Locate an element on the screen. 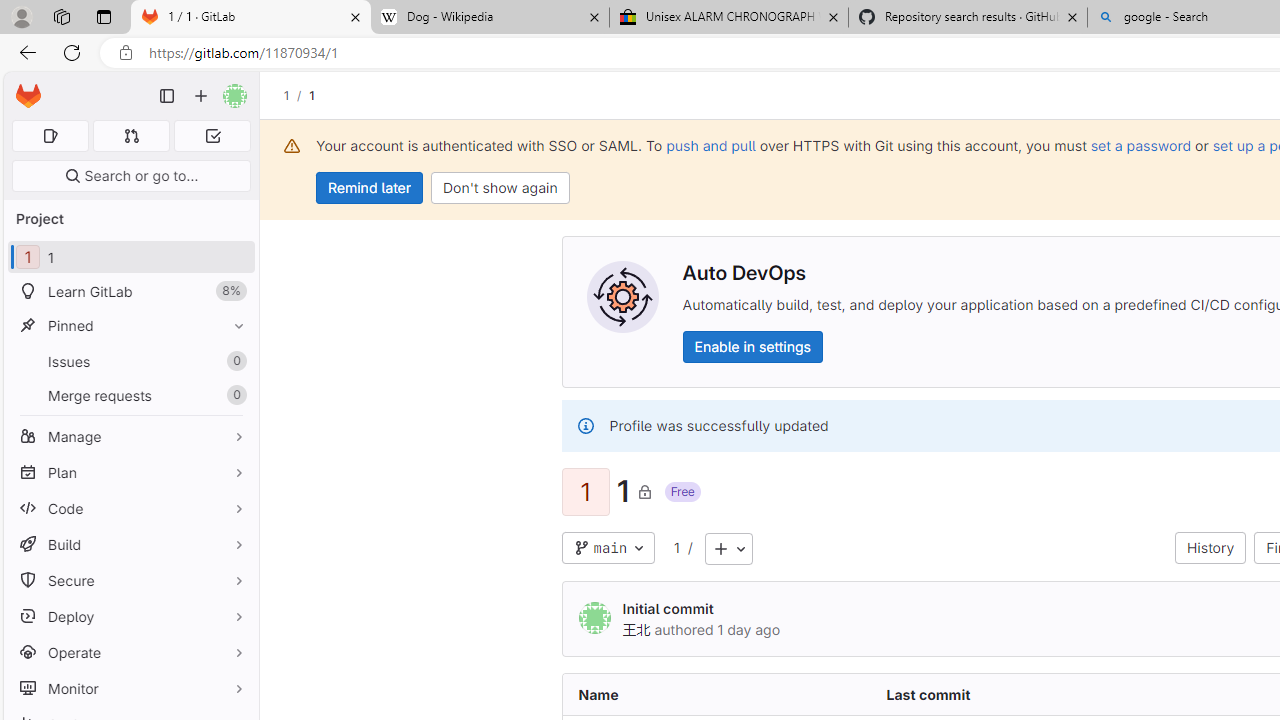 This screenshot has width=1280, height=720. Dog - Wikipedia is located at coordinates (490, 18).